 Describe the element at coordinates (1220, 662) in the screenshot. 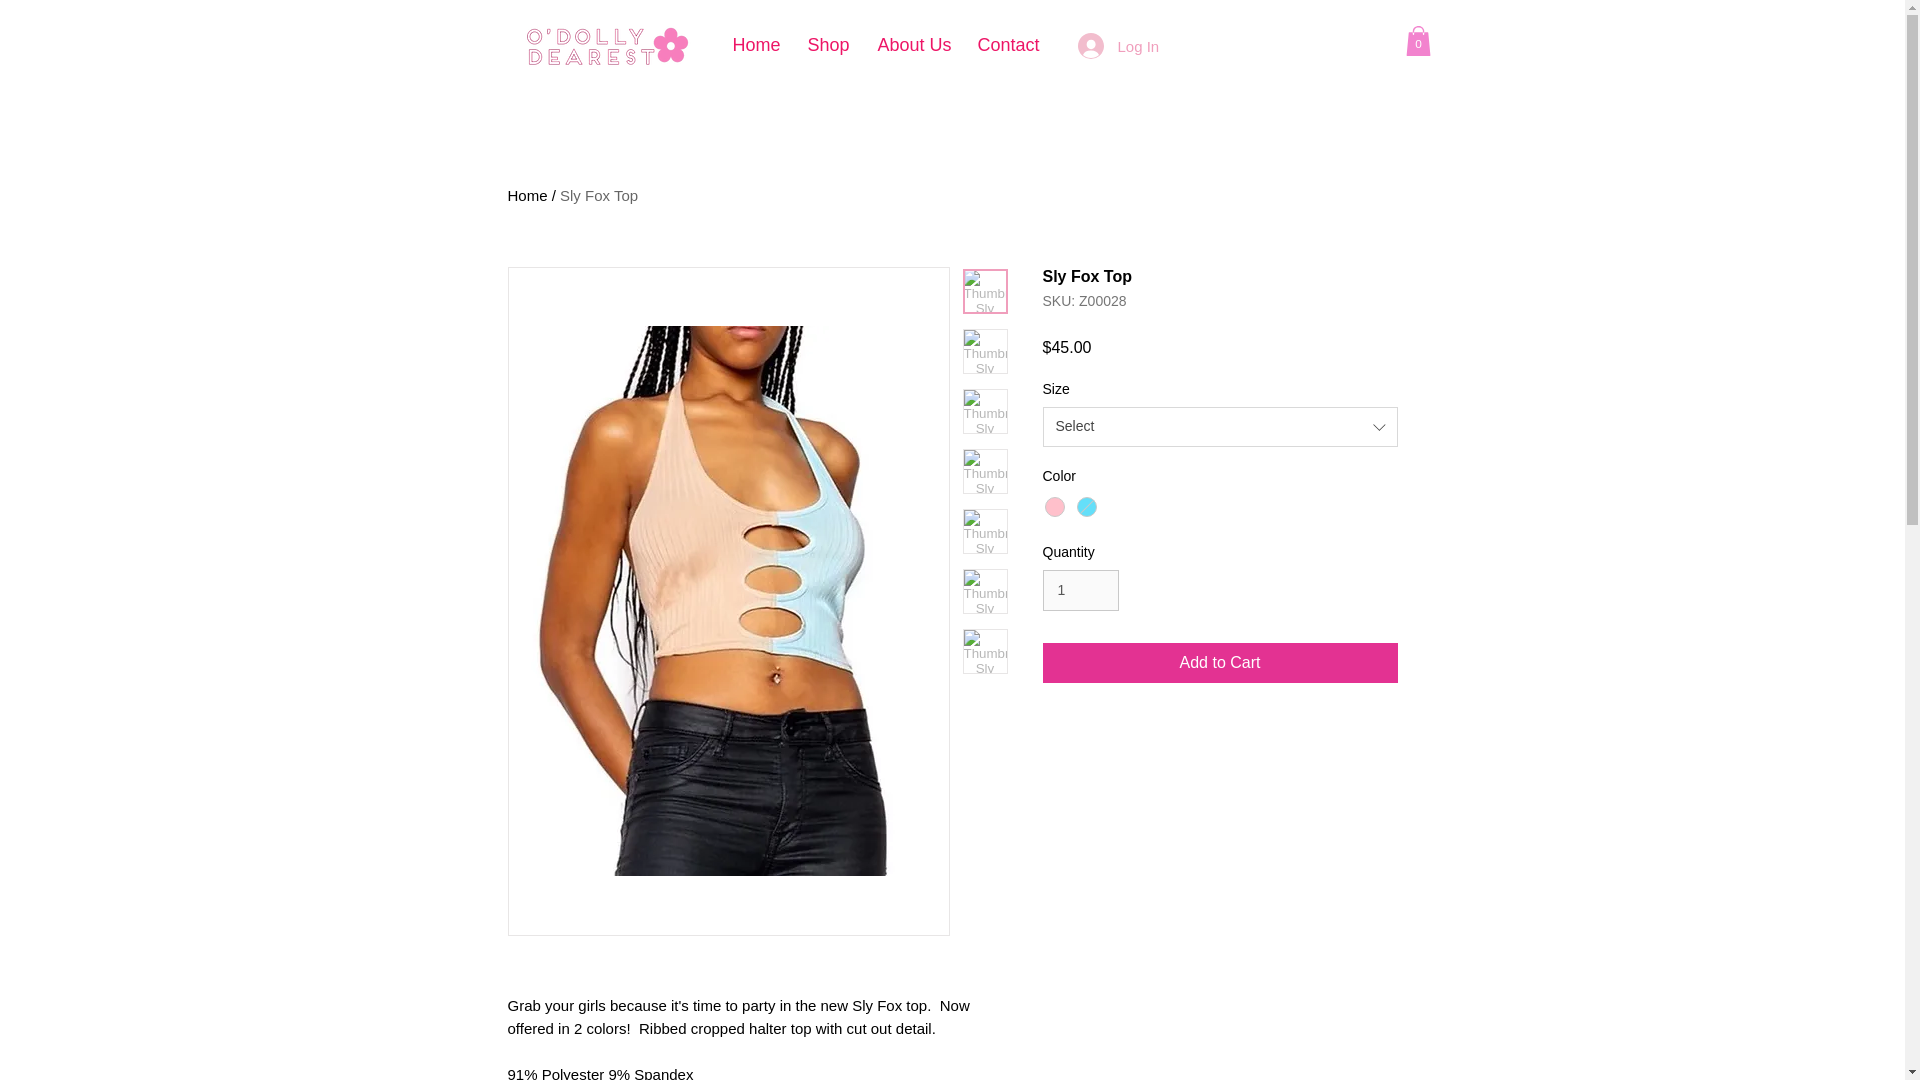

I see `Add to Cart` at that location.